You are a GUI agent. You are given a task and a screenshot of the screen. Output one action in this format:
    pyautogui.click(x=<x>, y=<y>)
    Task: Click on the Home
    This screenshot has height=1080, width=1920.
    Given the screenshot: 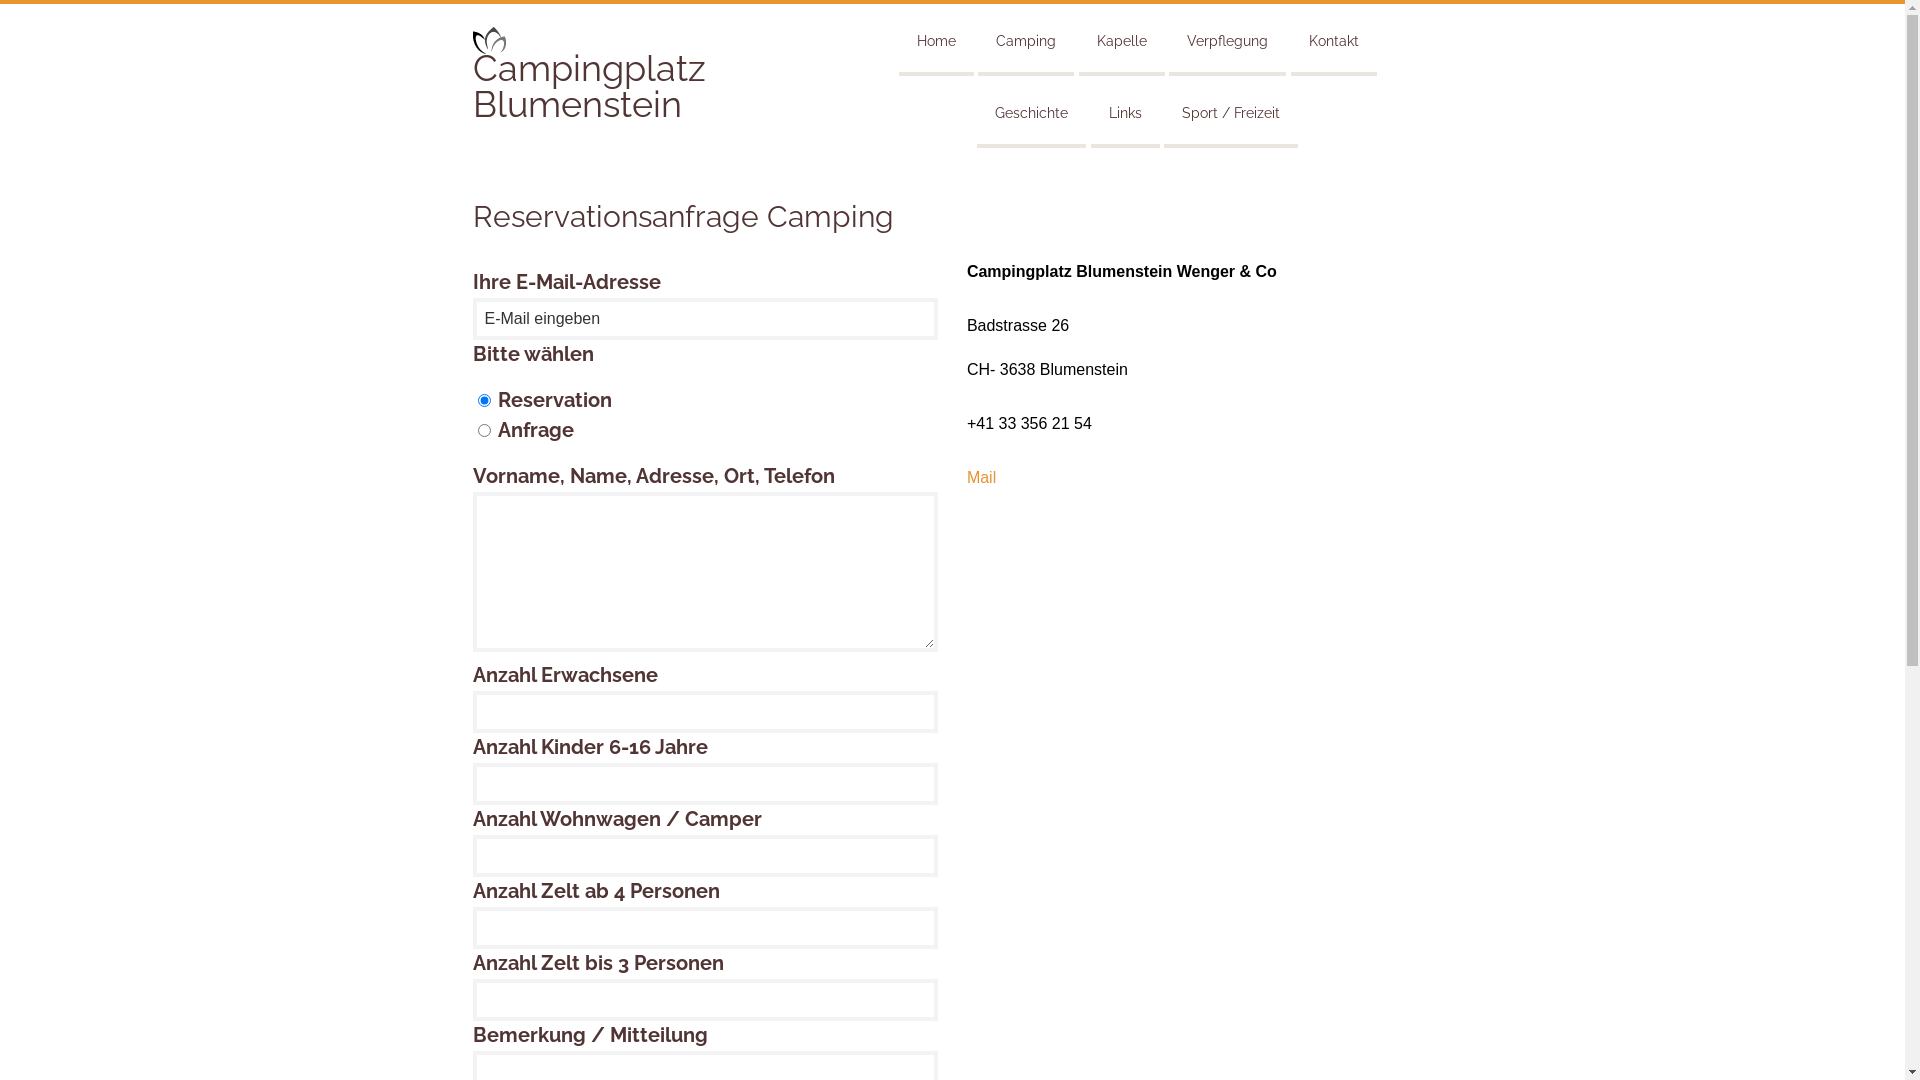 What is the action you would take?
    pyautogui.click(x=936, y=38)
    